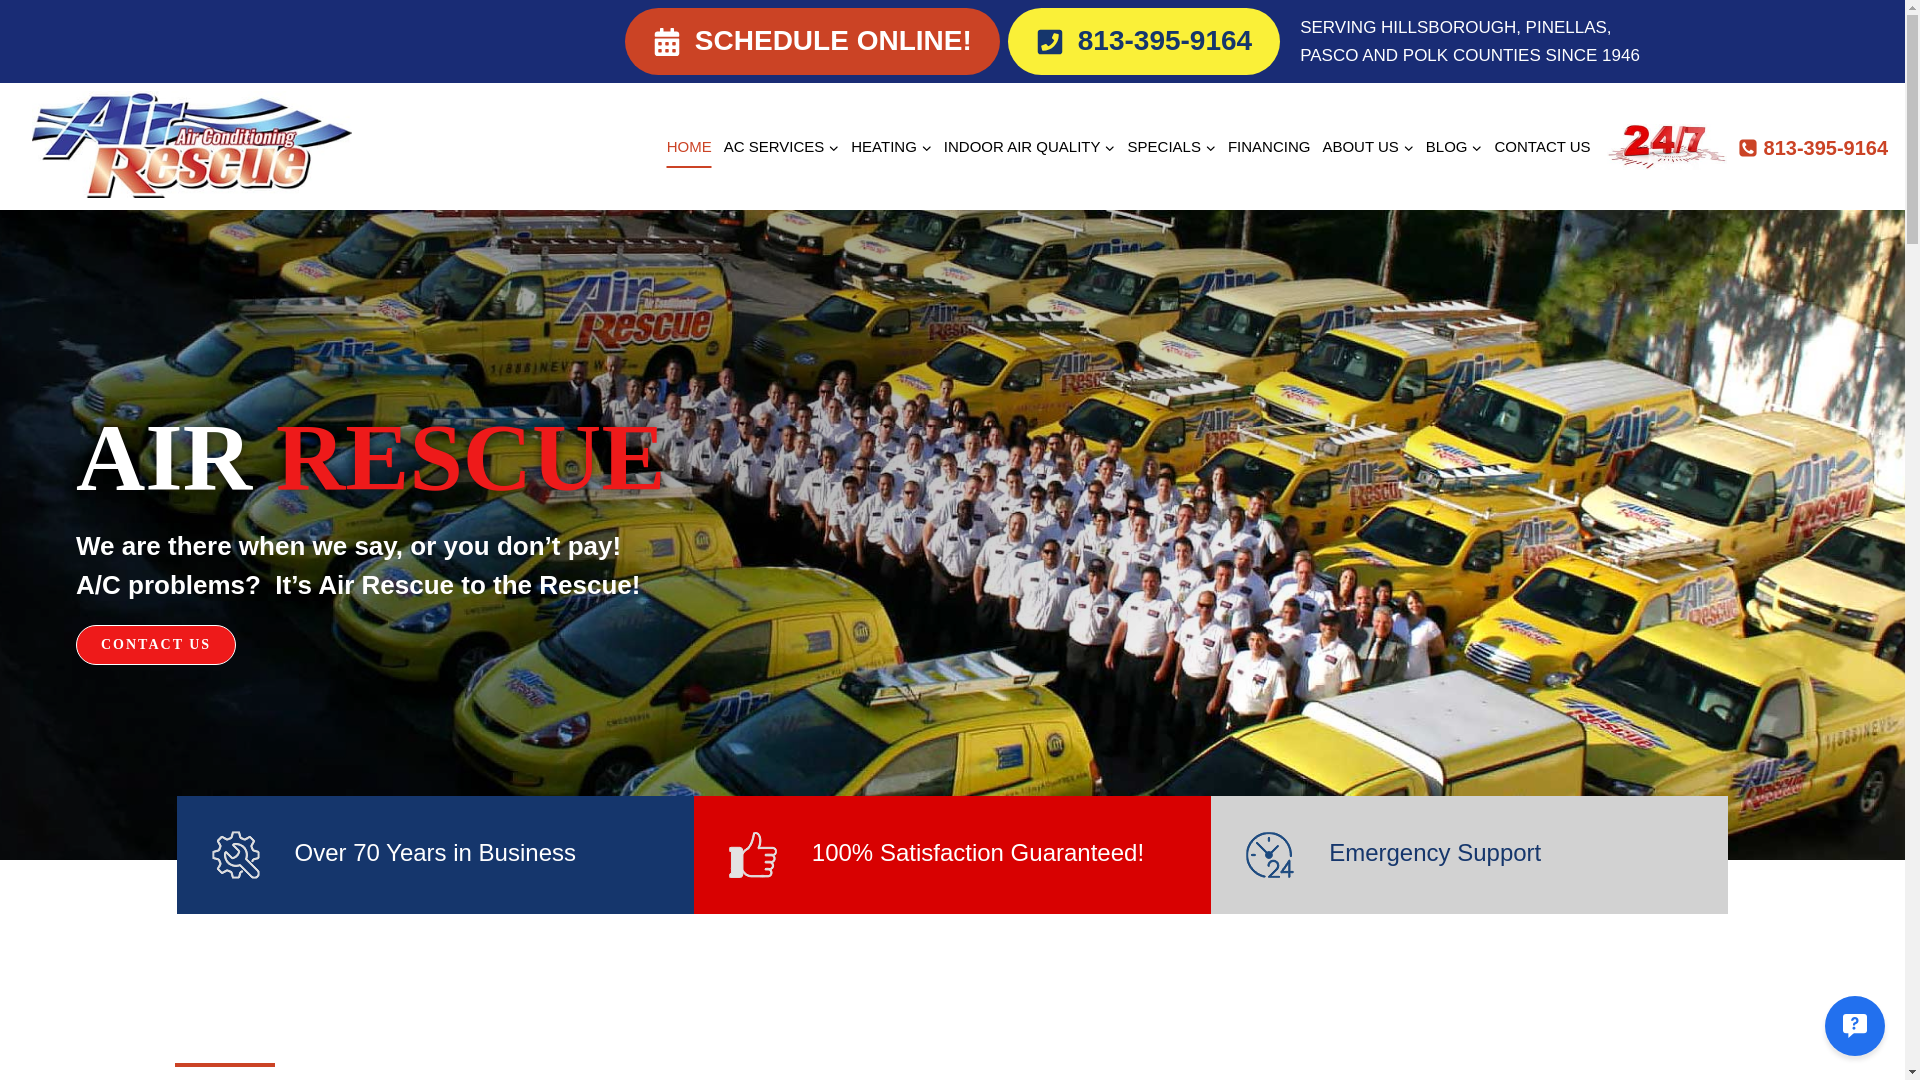  Describe the element at coordinates (1542, 147) in the screenshot. I see `CONTACT US` at that location.